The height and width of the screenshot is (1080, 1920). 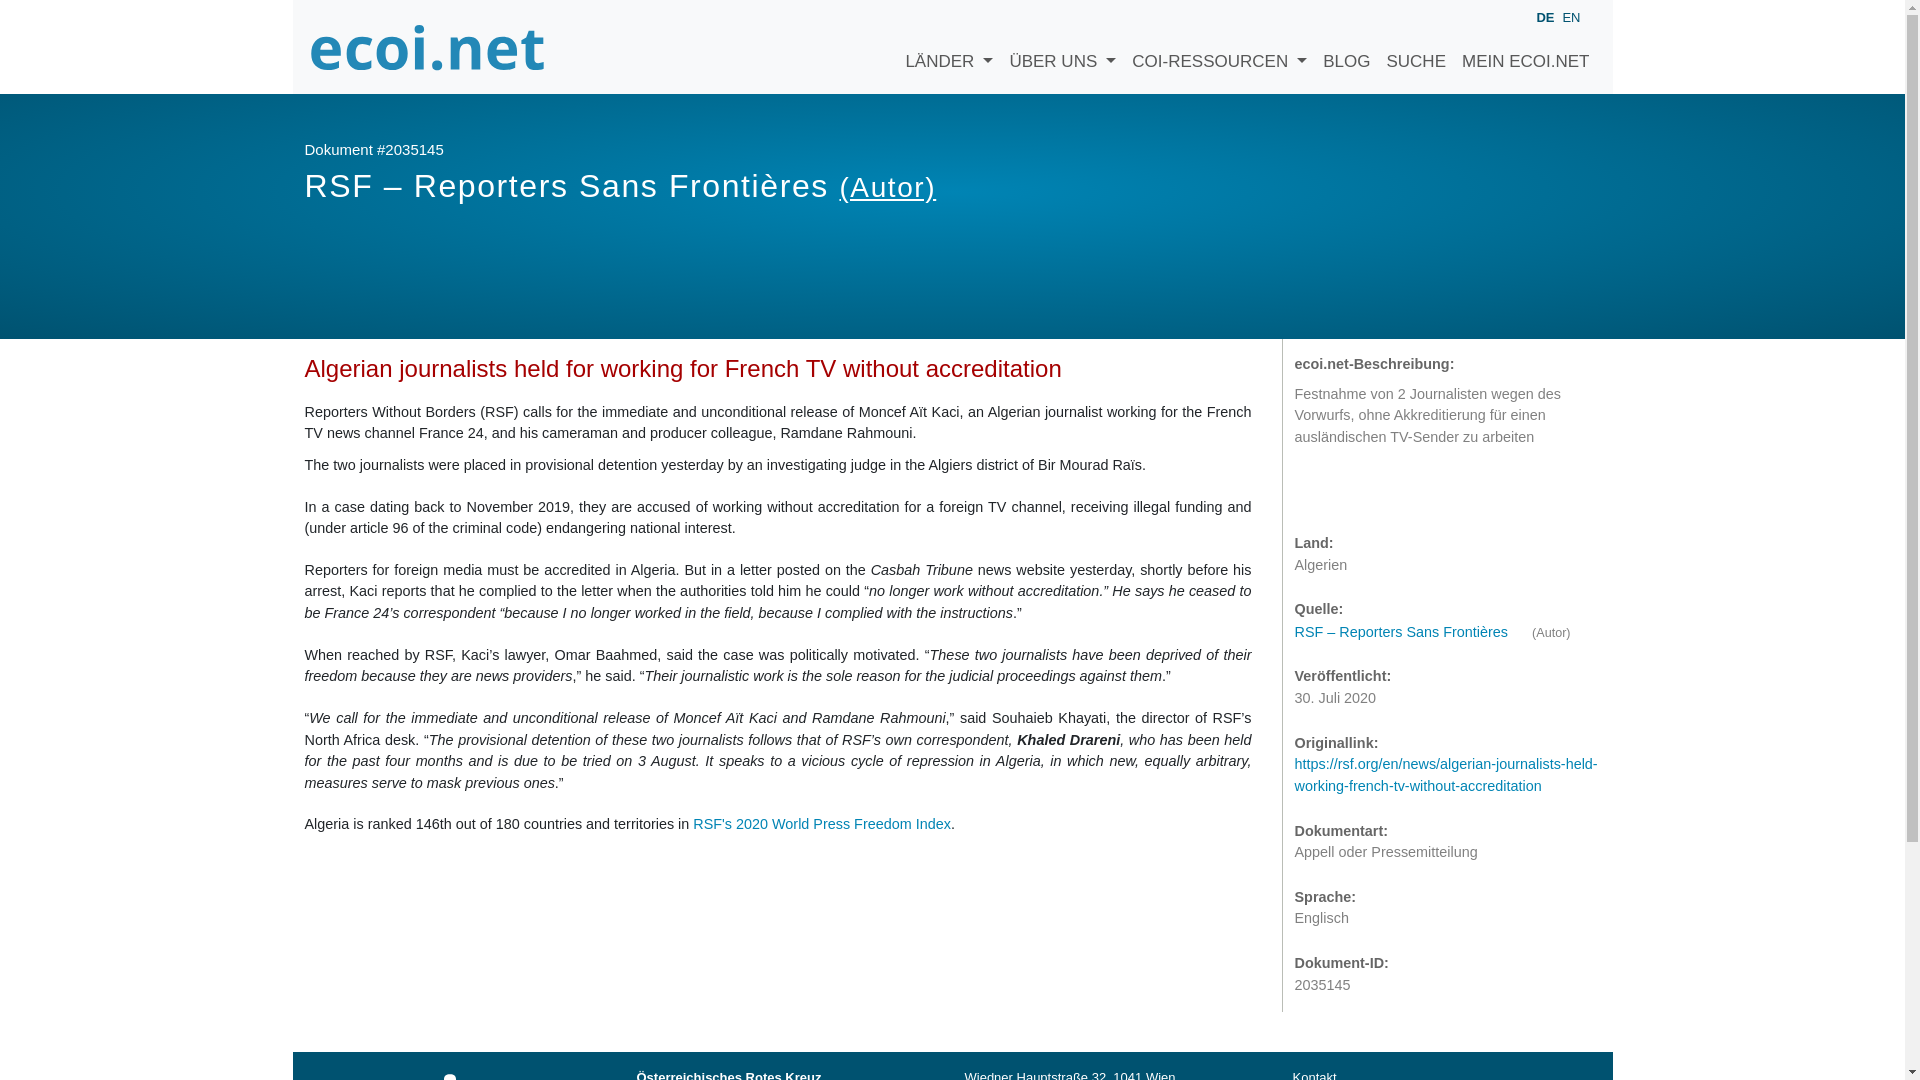 I want to click on Permalink, so click(x=1394, y=491).